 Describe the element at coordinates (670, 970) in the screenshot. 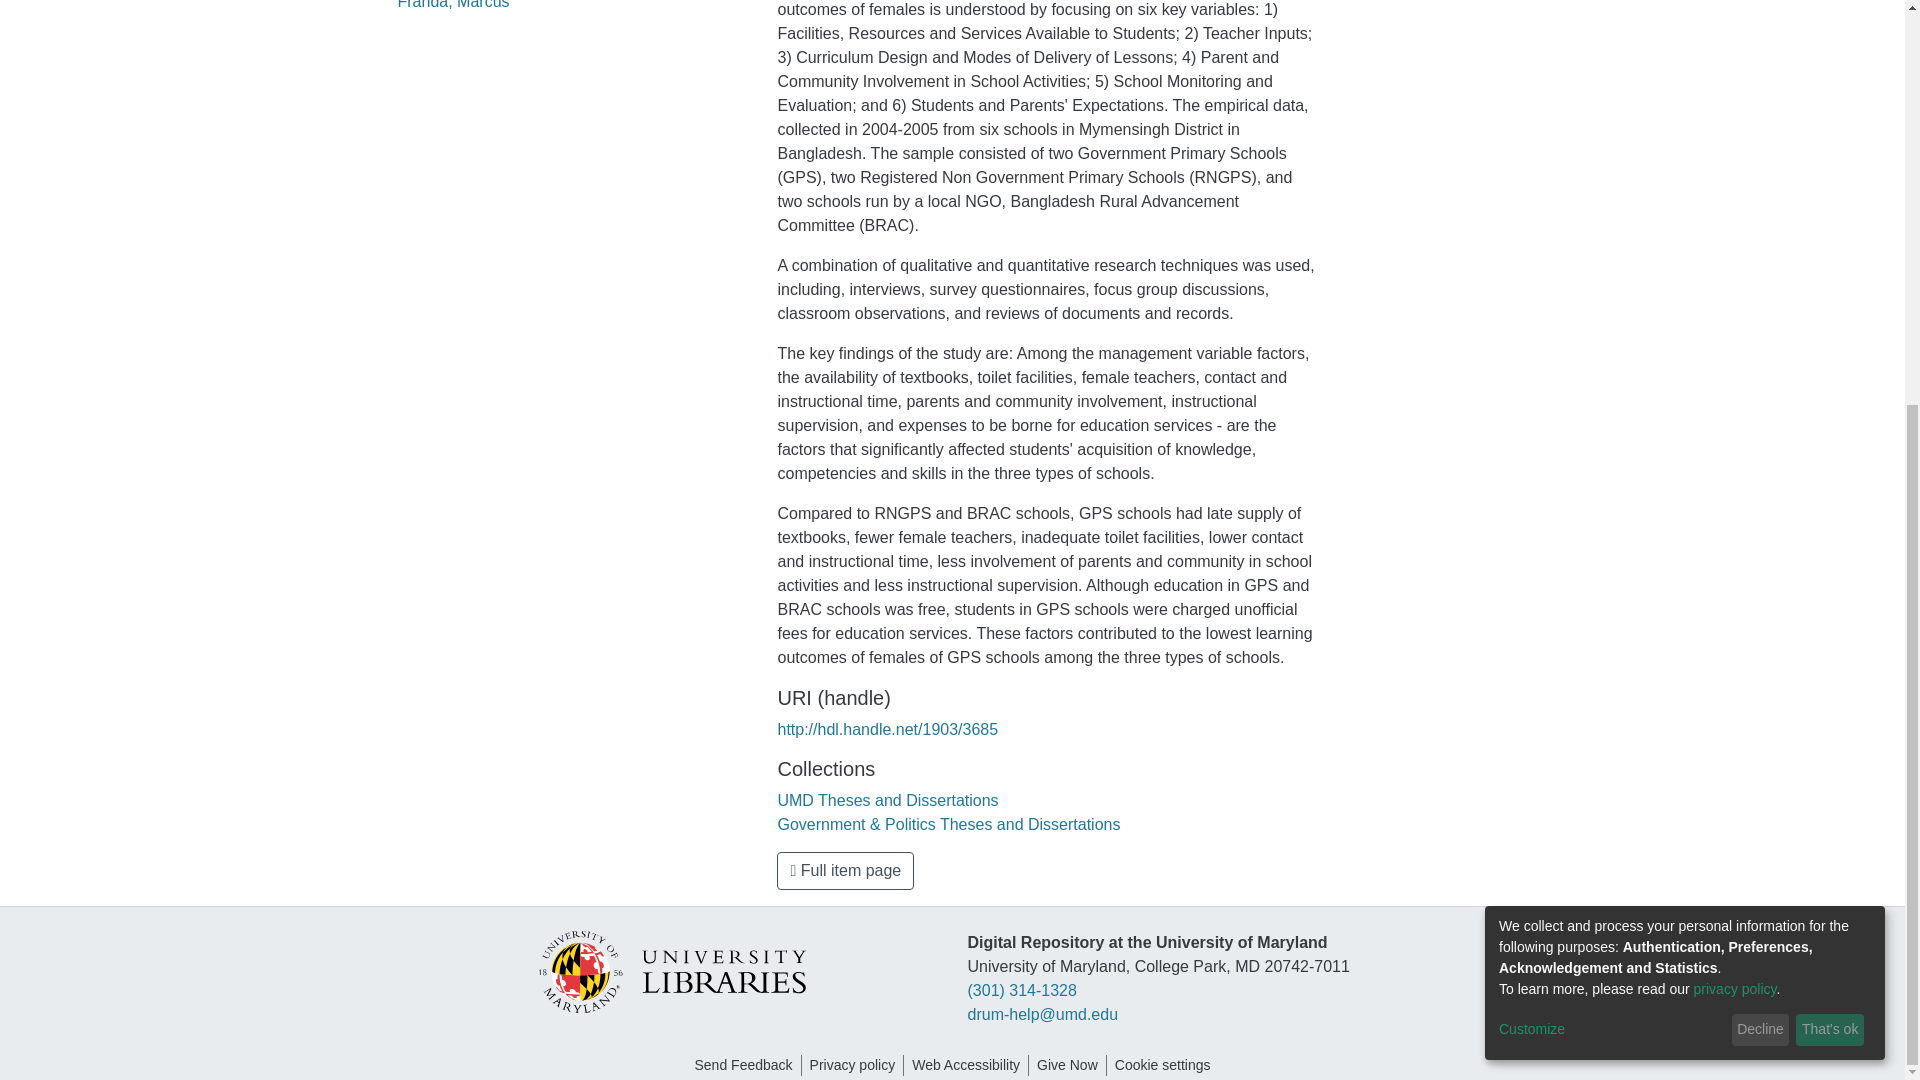

I see `Libraries Home Page` at that location.